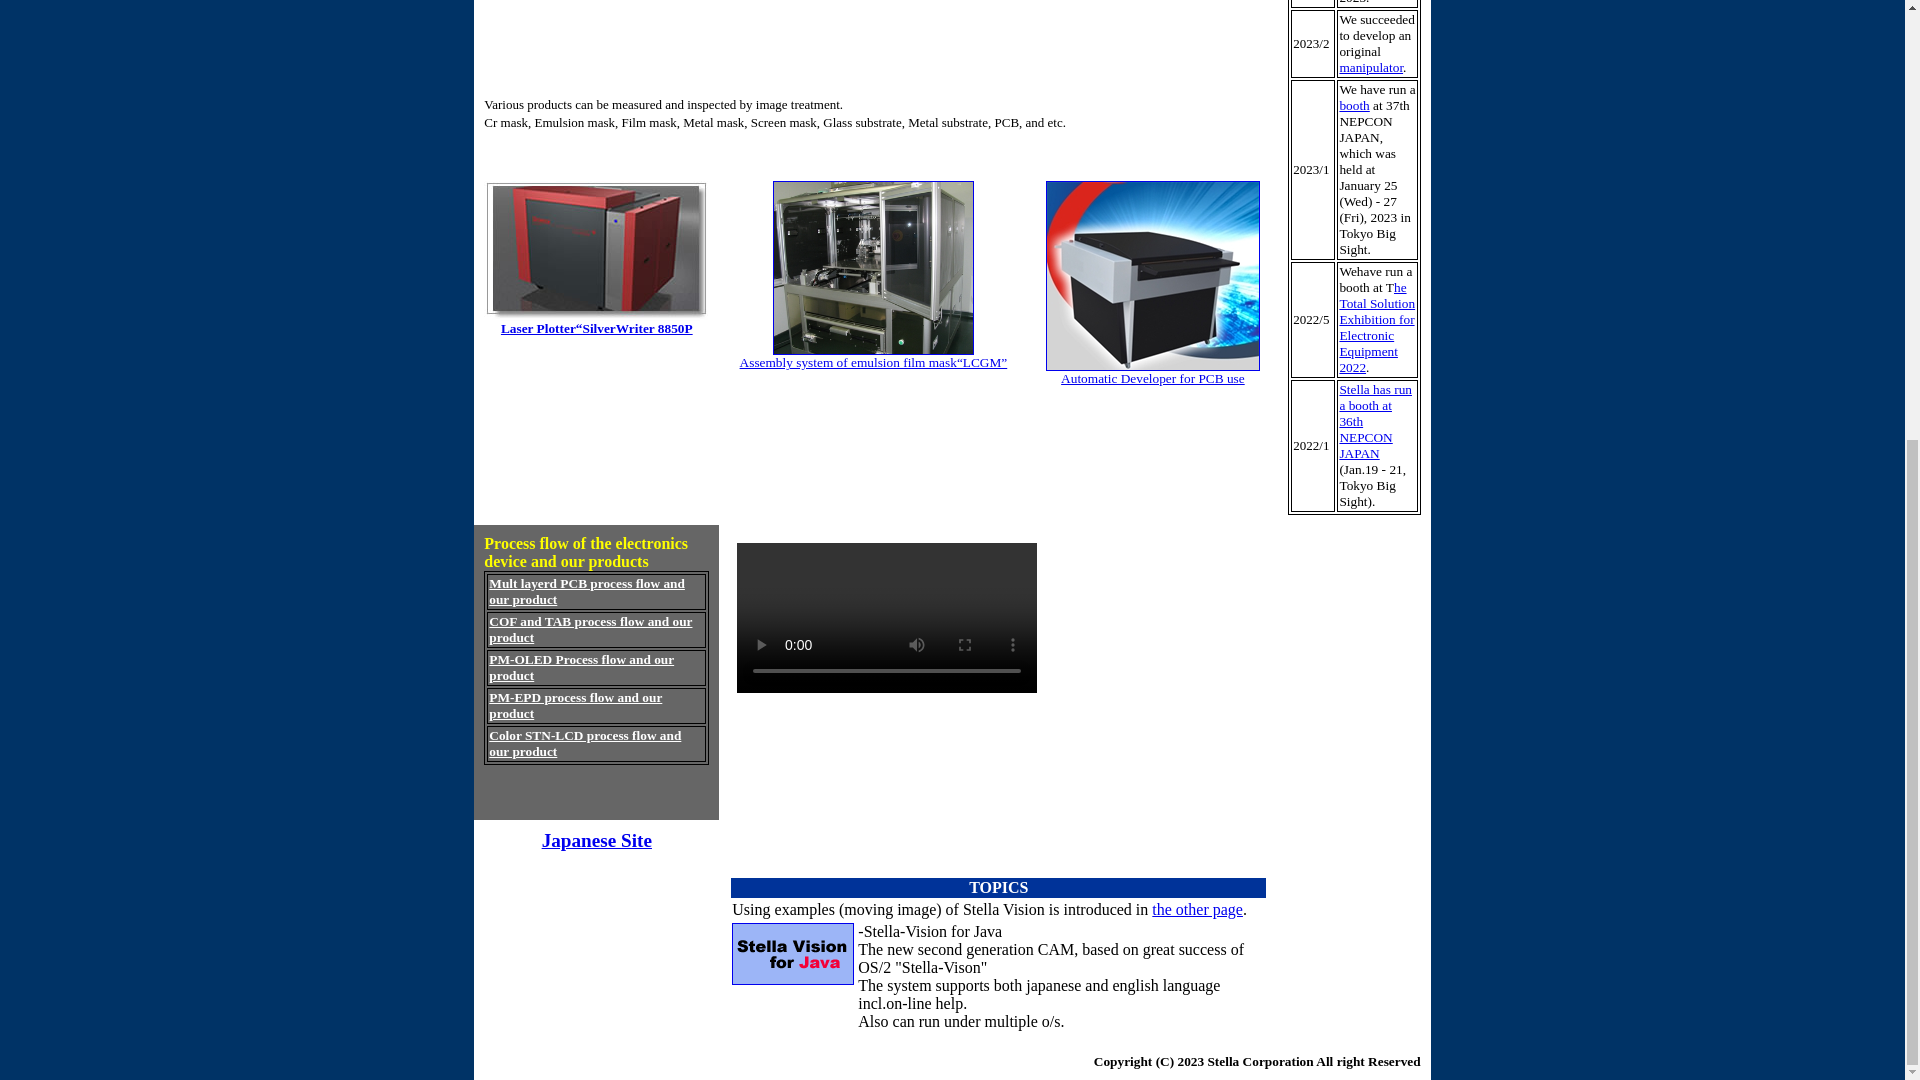 The image size is (1920, 1080). Describe the element at coordinates (1197, 909) in the screenshot. I see `the other page` at that location.